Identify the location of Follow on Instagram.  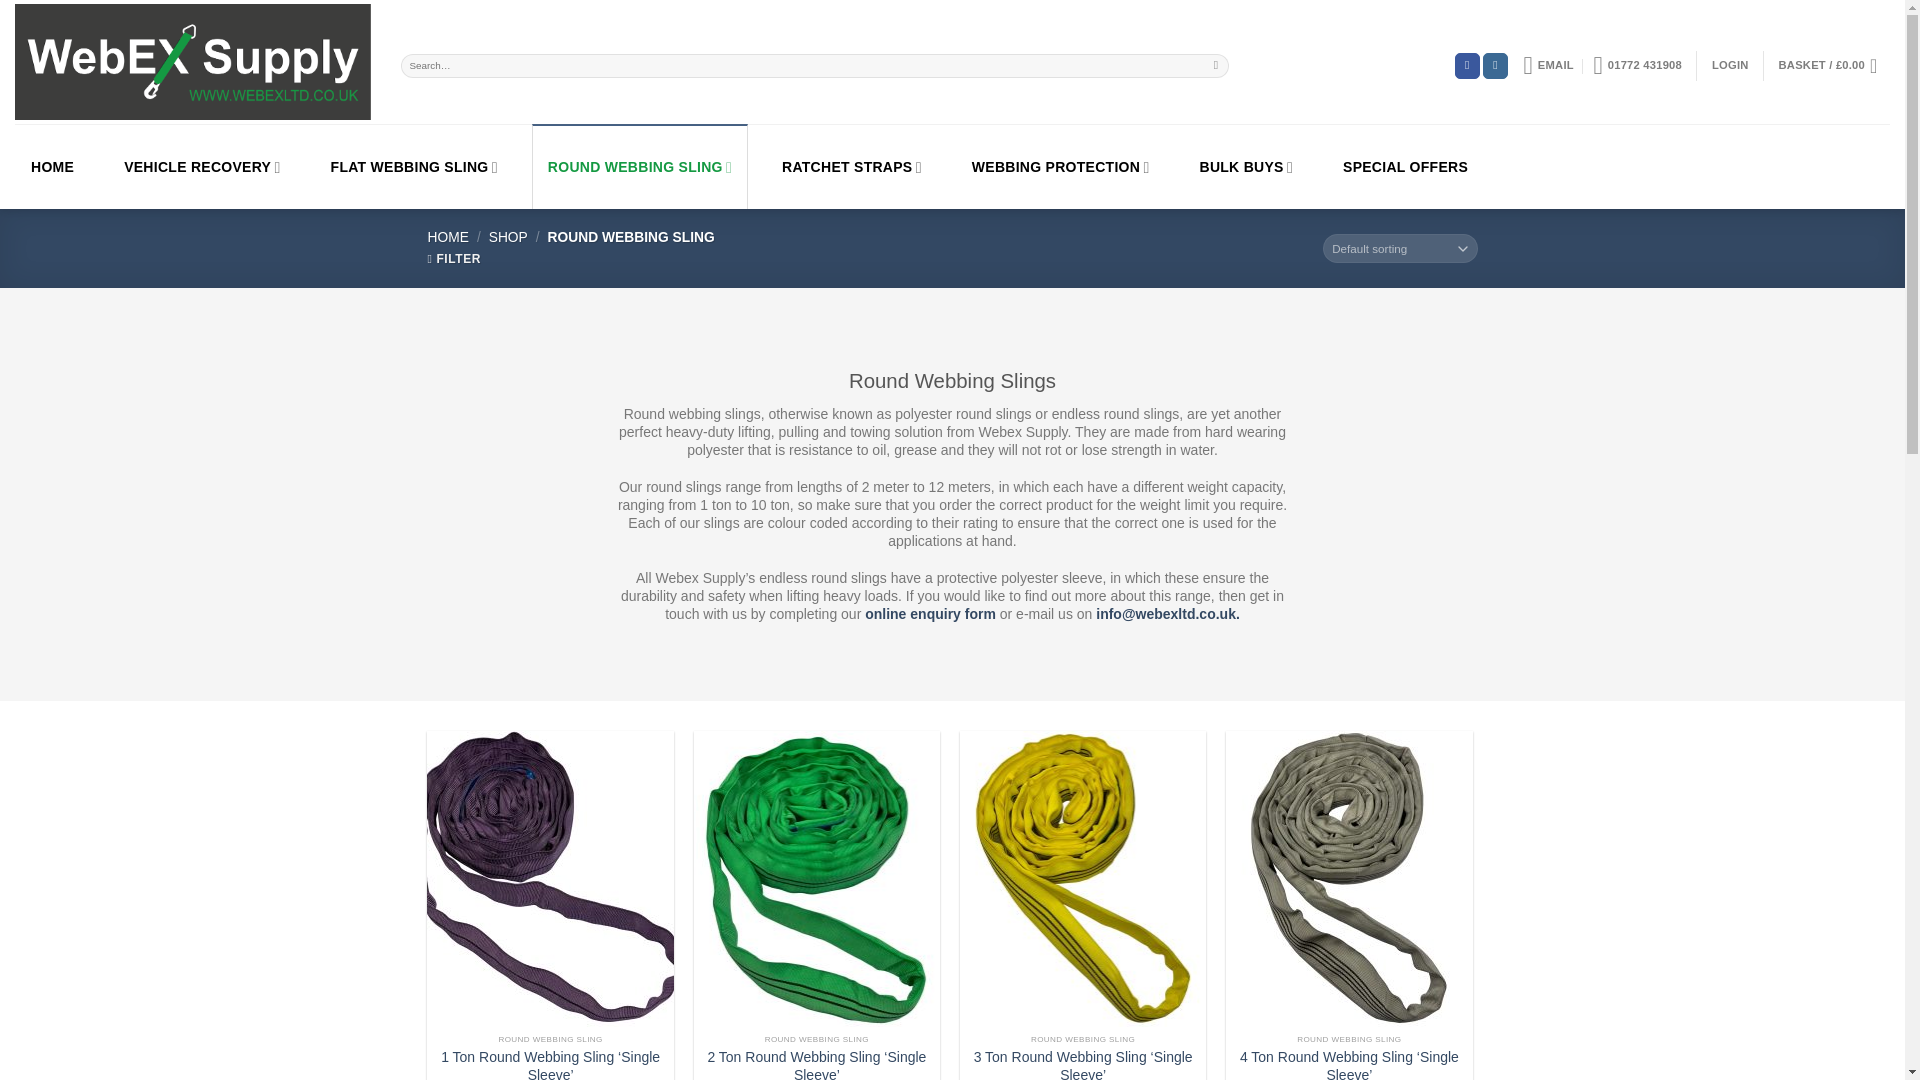
(1496, 65).